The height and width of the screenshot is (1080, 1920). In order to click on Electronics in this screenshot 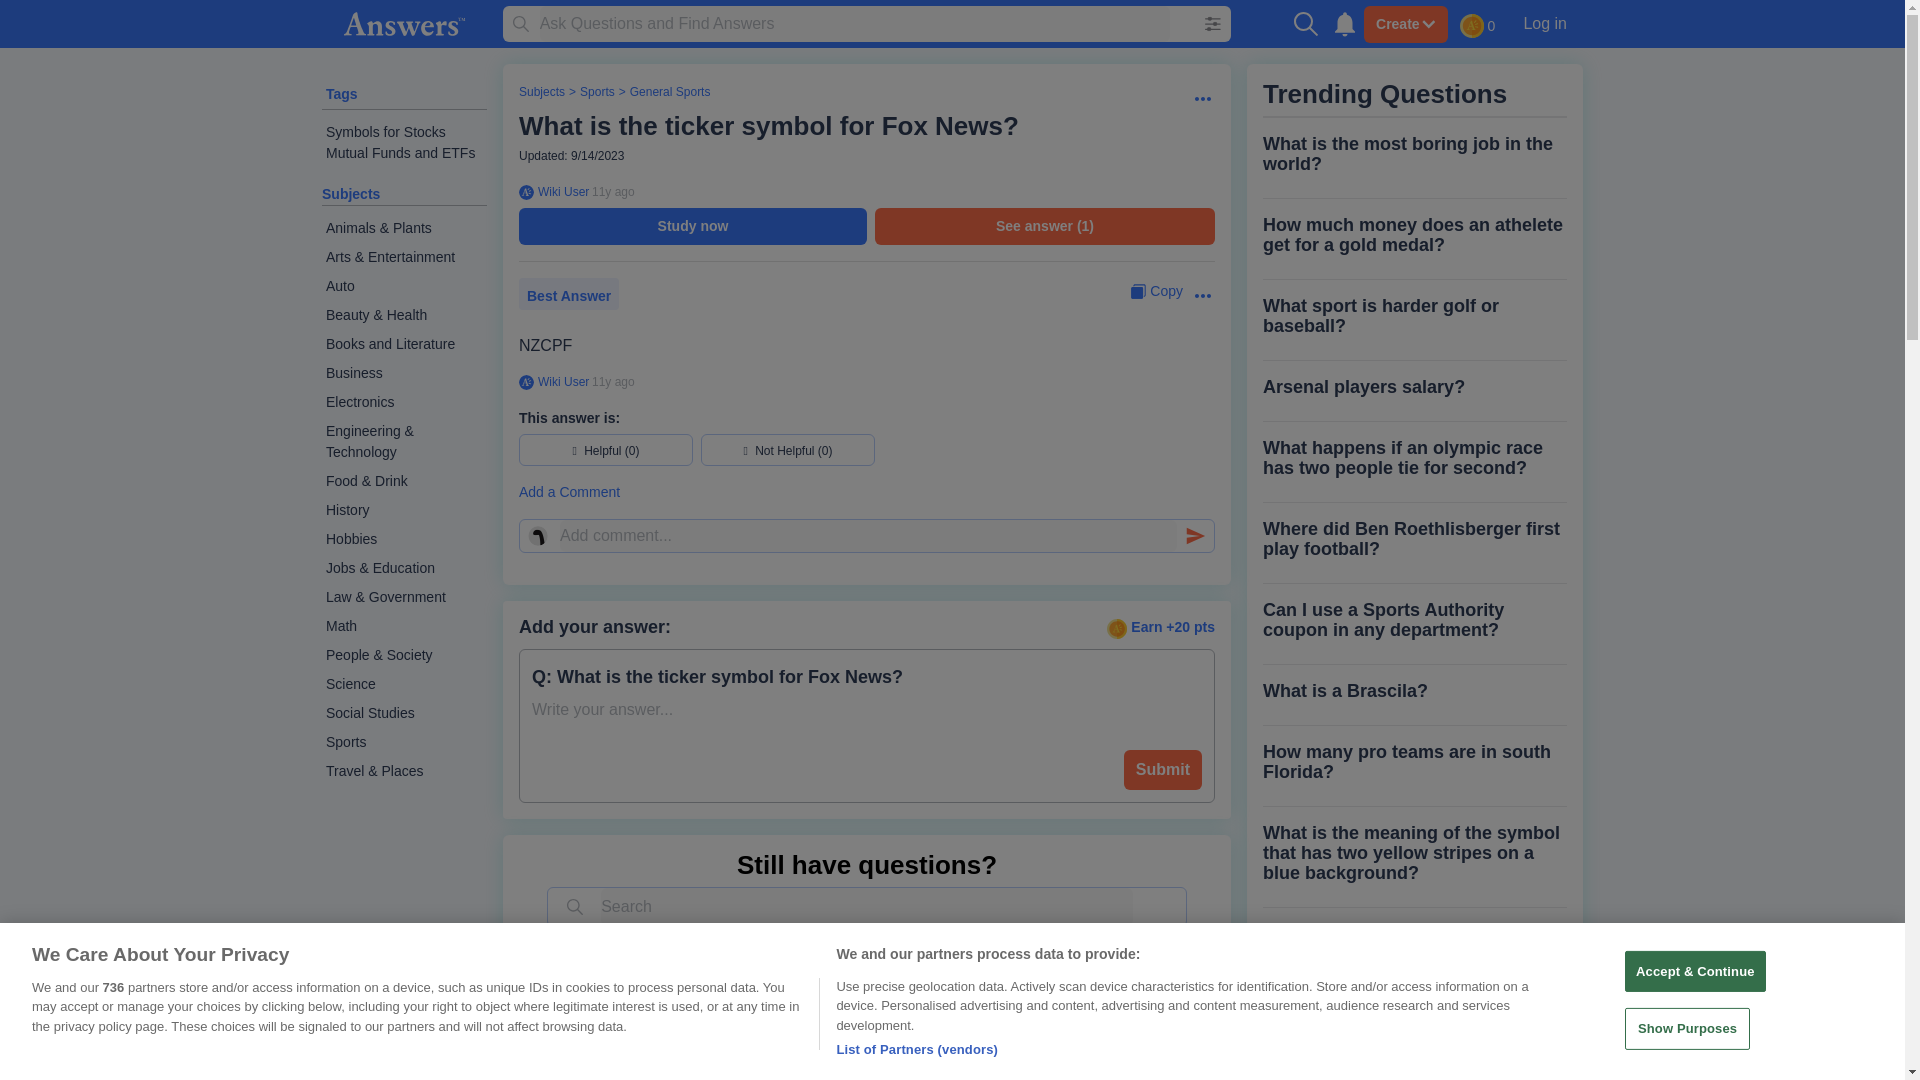, I will do `click(404, 402)`.